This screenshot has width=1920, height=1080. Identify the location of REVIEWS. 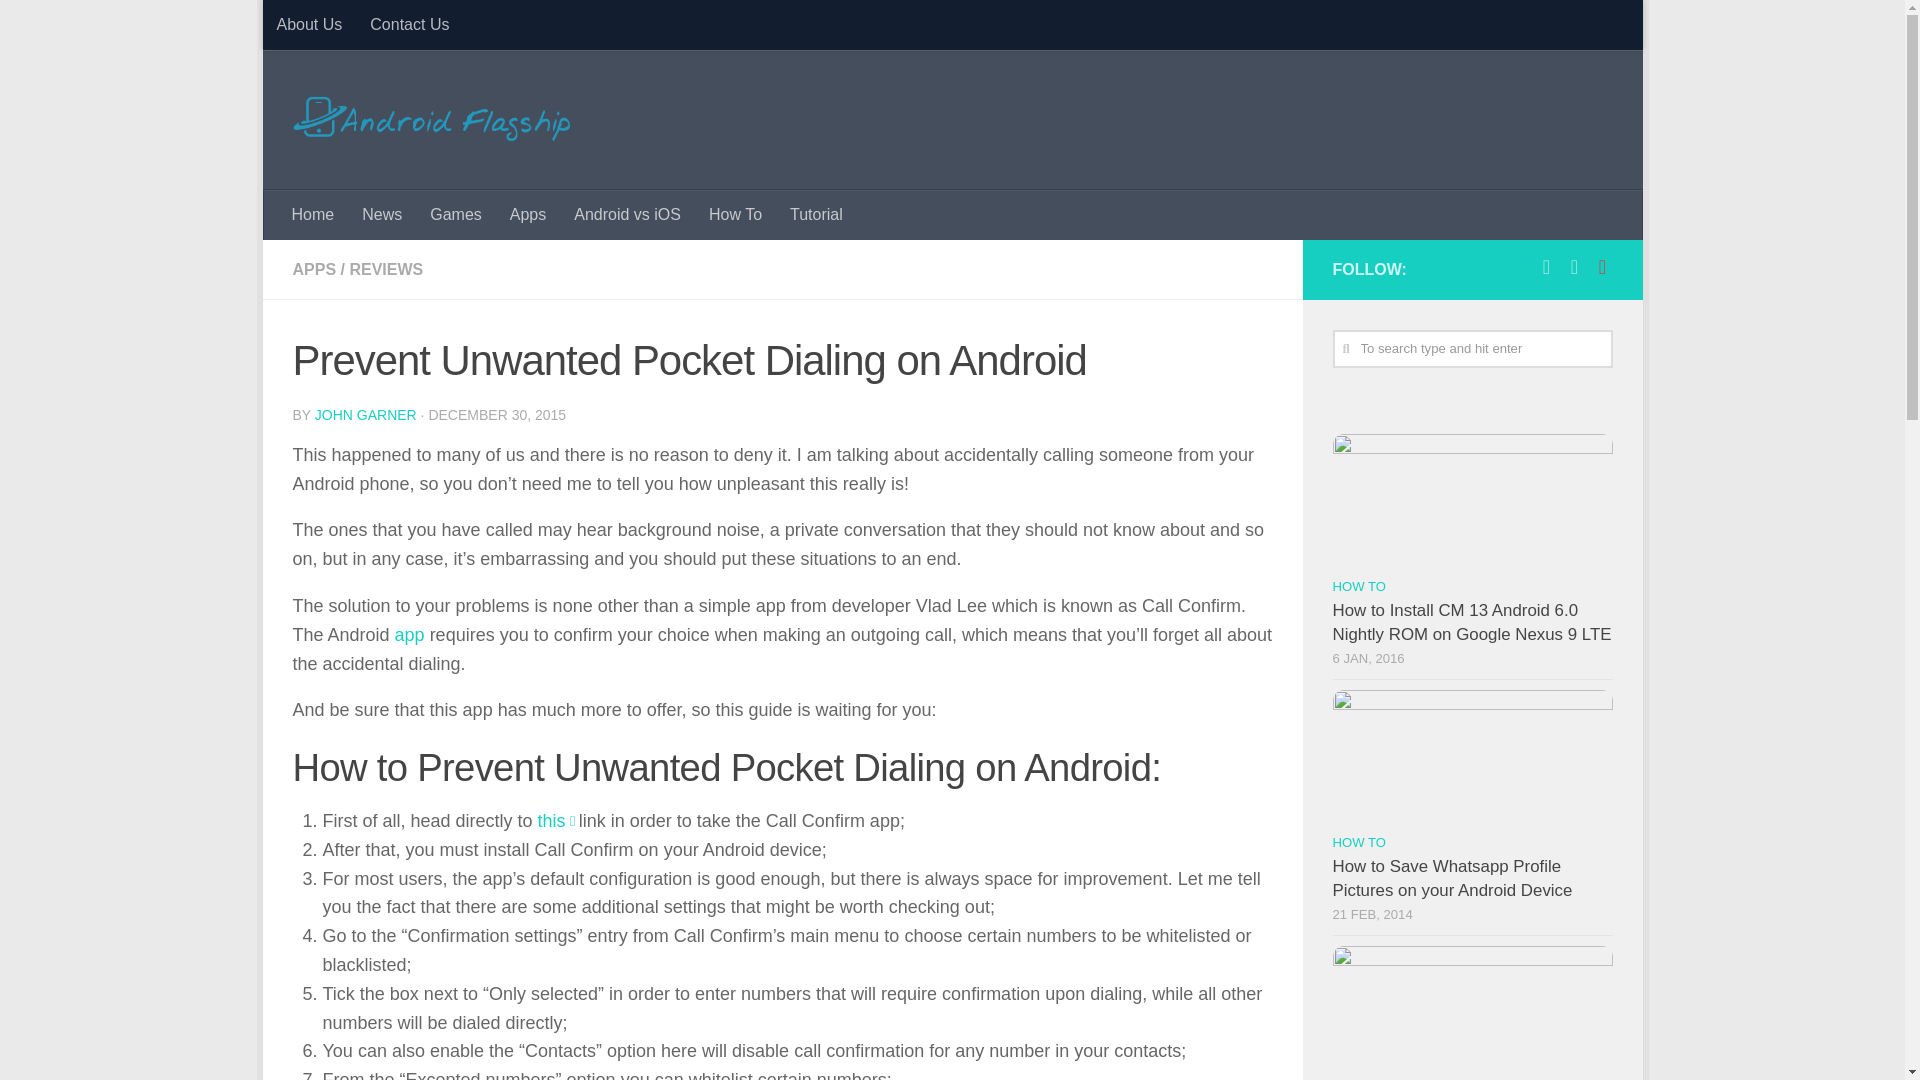
(386, 269).